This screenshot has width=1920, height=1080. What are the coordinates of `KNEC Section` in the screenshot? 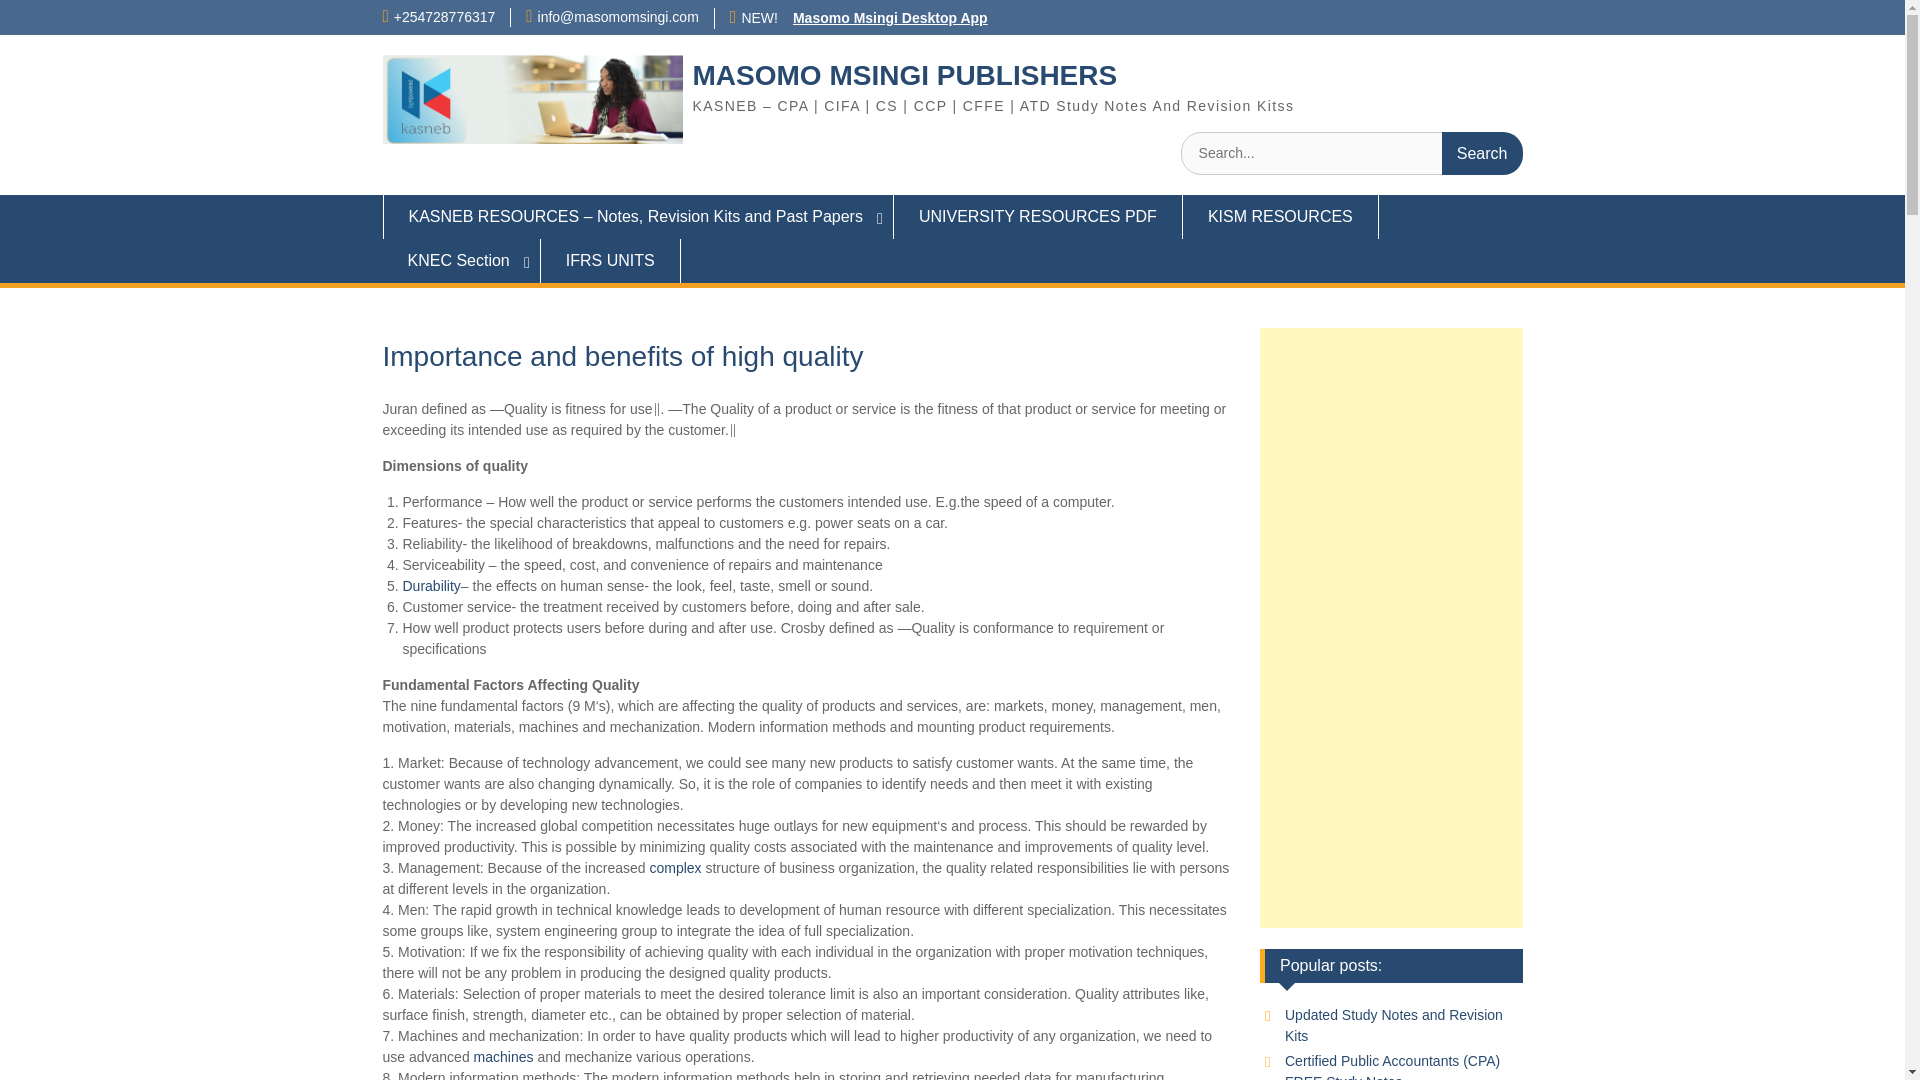 It's located at (460, 260).